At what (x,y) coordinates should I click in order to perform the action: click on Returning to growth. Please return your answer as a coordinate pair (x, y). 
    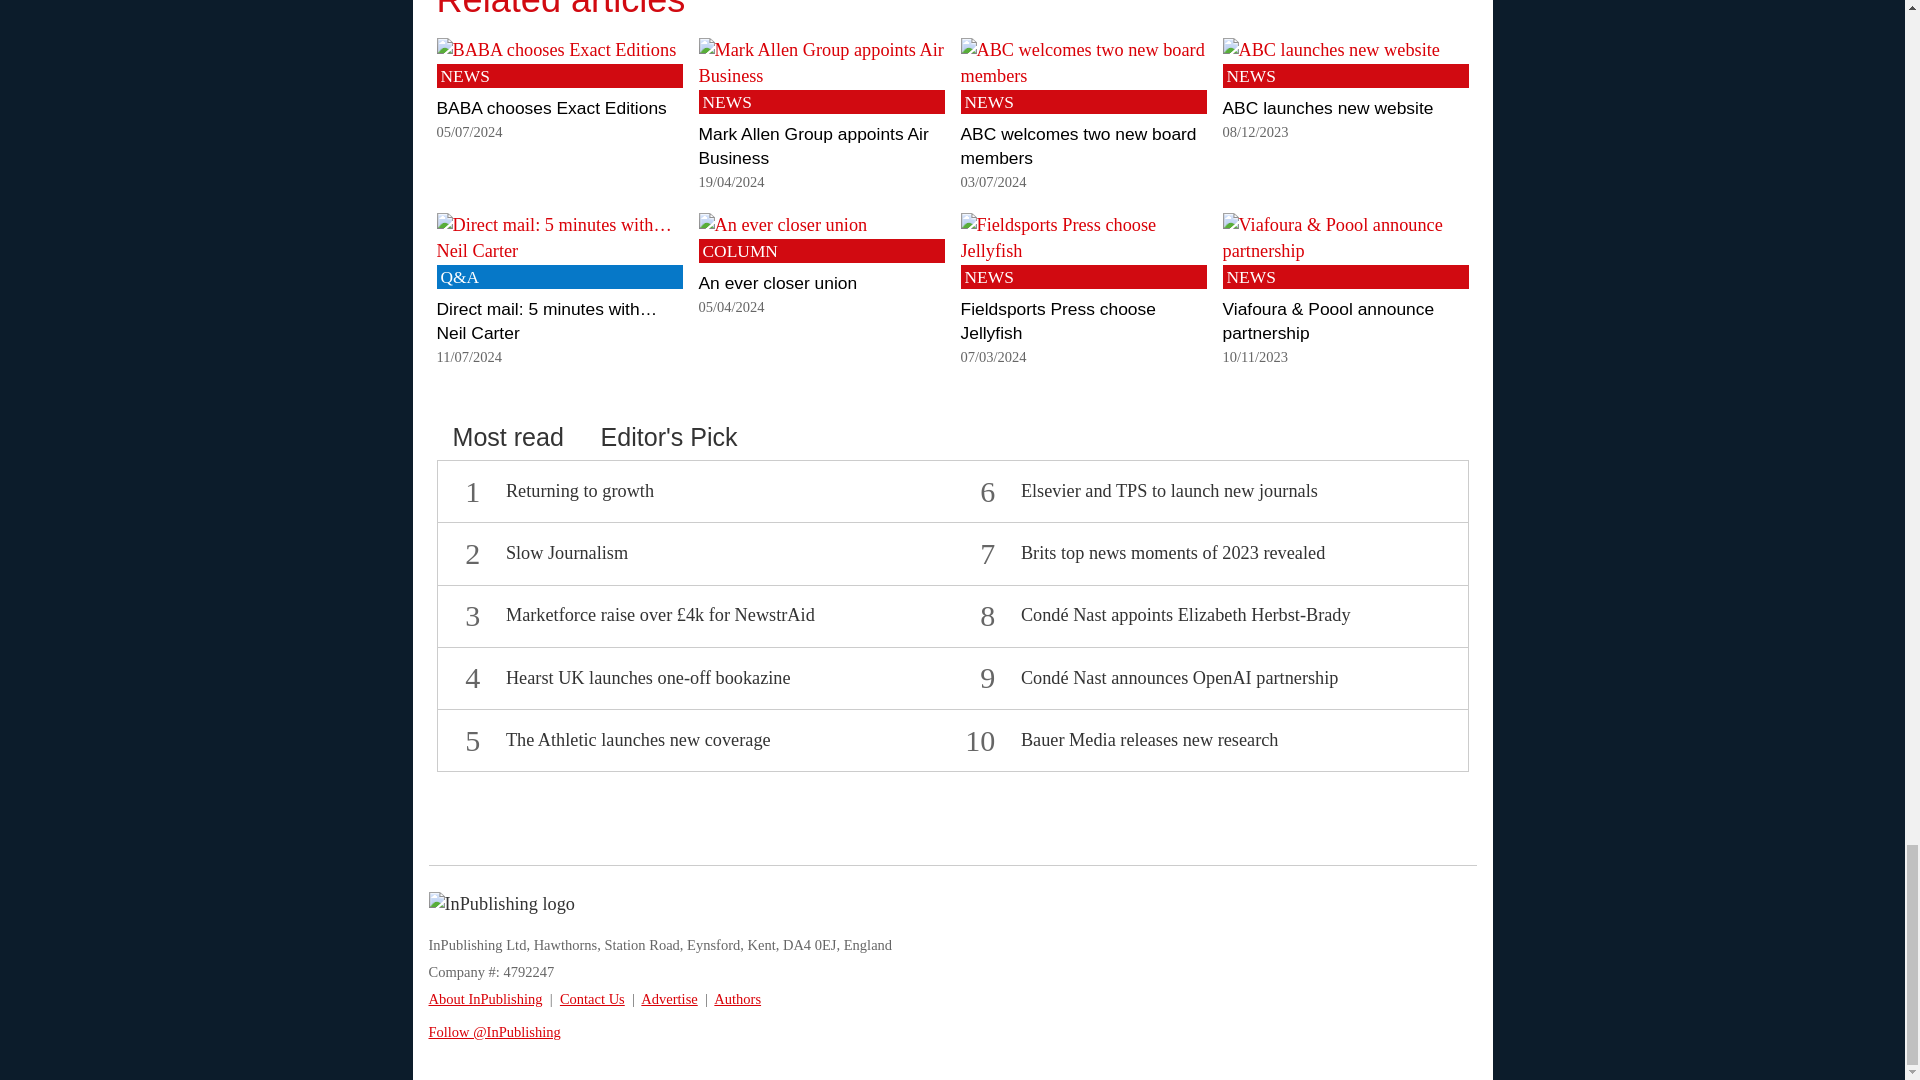
    Looking at the image, I should click on (580, 490).